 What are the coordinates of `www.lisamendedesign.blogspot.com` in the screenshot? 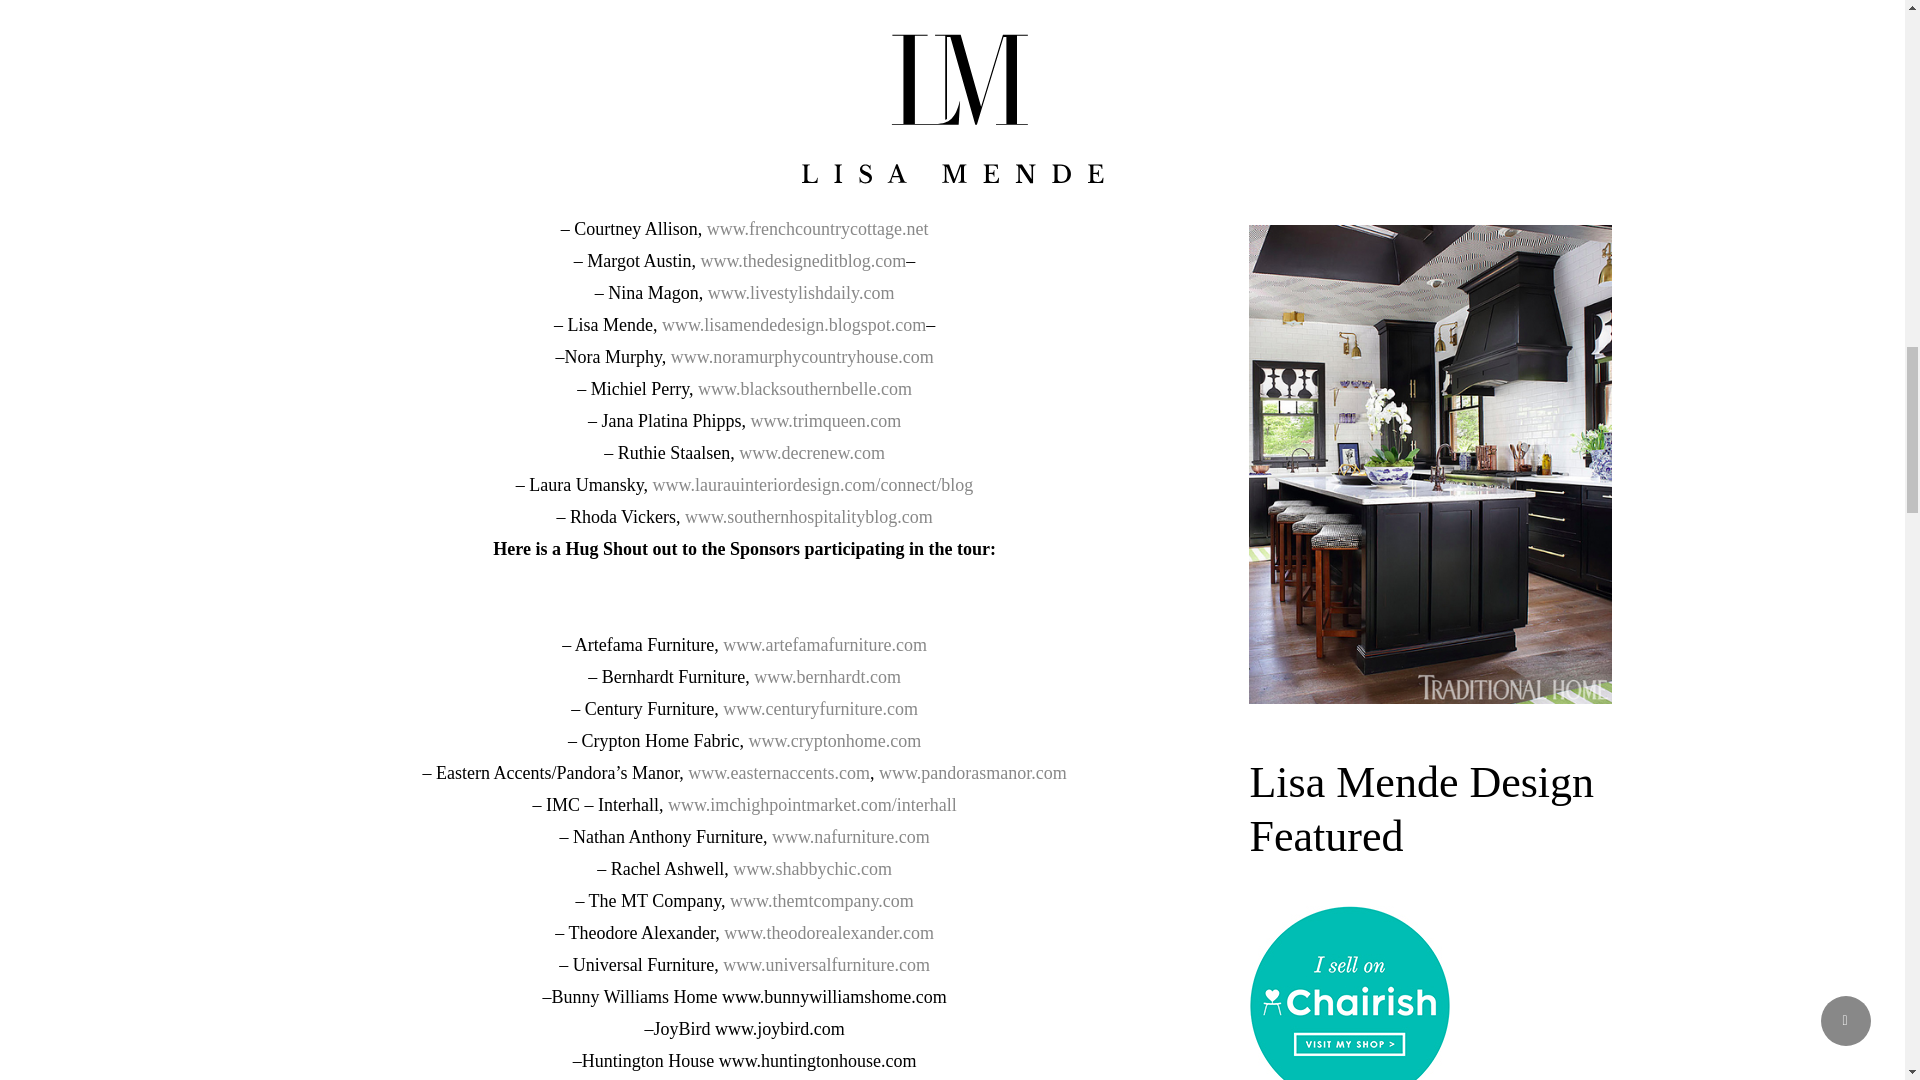 It's located at (794, 324).